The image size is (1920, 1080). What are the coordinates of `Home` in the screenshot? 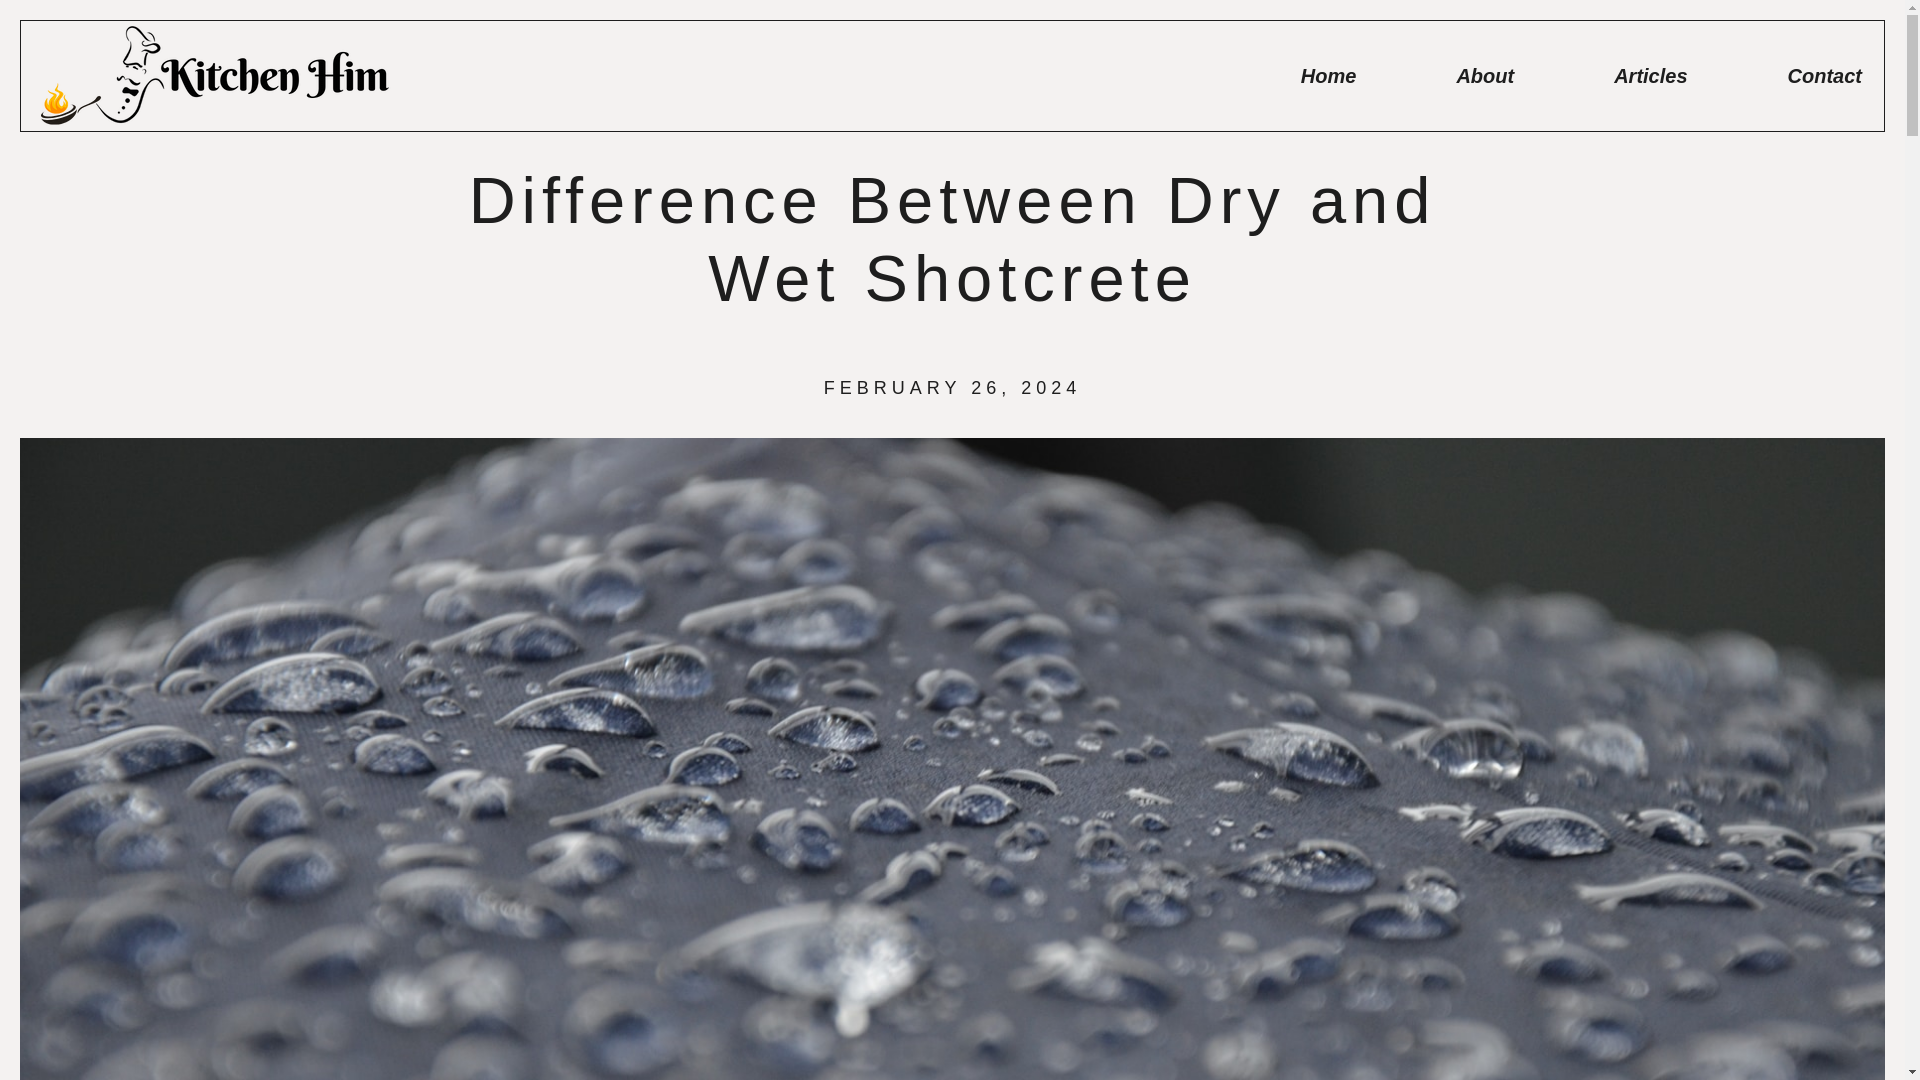 It's located at (1329, 76).